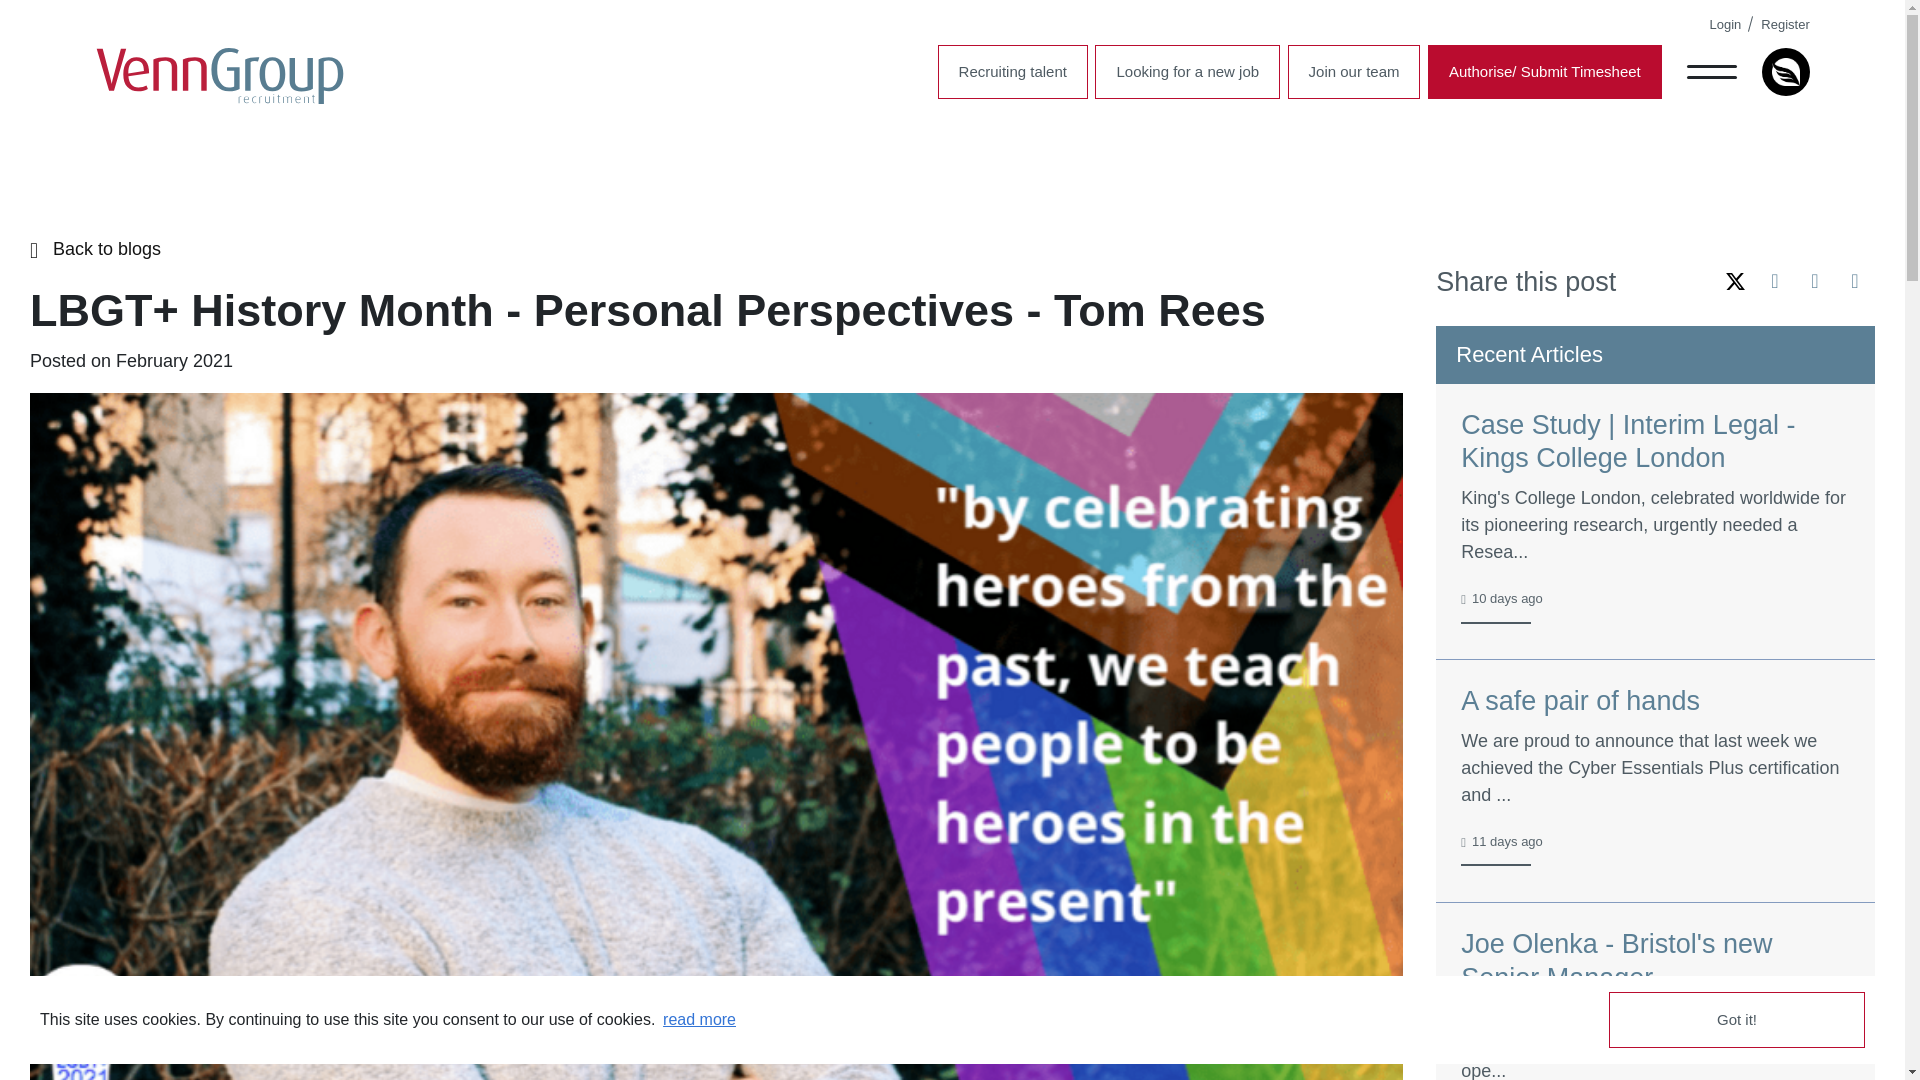 This screenshot has width=1920, height=1080. What do you see at coordinates (1784, 24) in the screenshot?
I see `Register` at bounding box center [1784, 24].